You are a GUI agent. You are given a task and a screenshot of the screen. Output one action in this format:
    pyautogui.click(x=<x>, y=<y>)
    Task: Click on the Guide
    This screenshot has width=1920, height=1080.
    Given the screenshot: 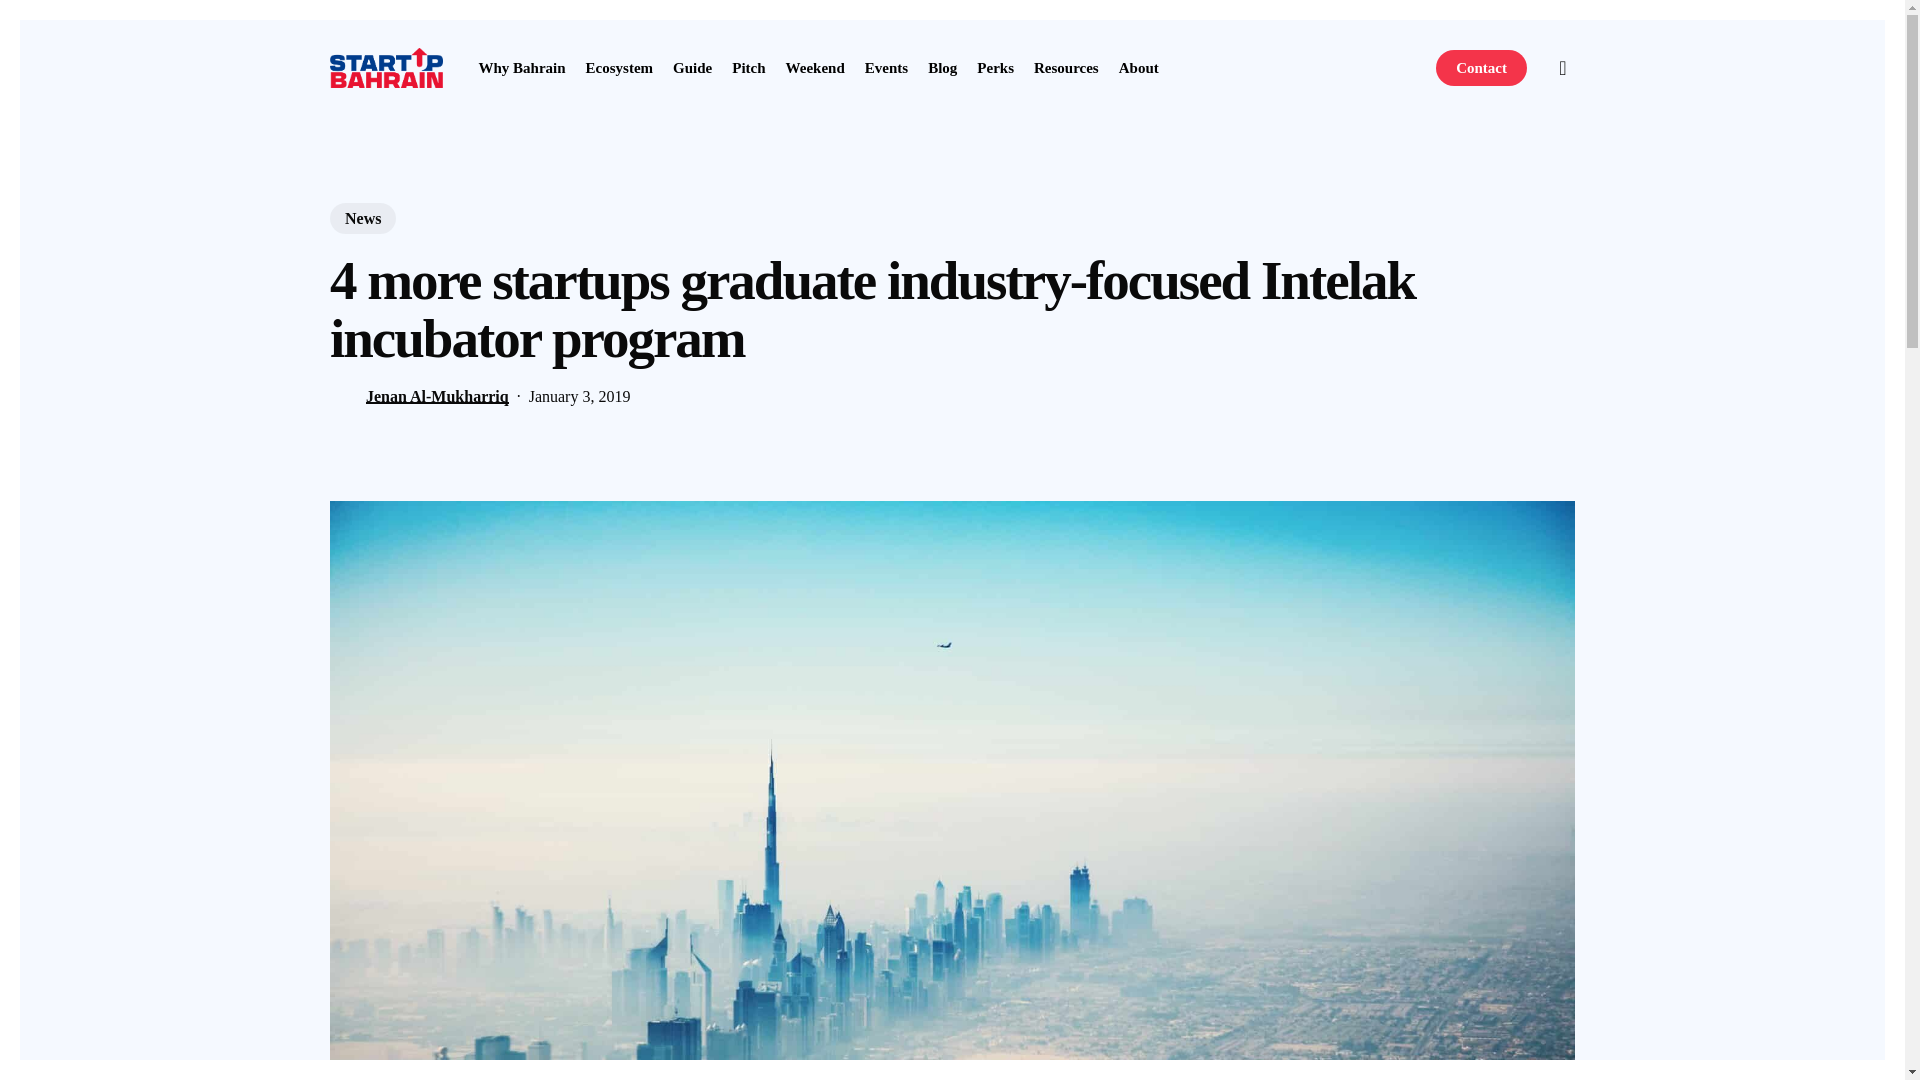 What is the action you would take?
    pyautogui.click(x=692, y=67)
    